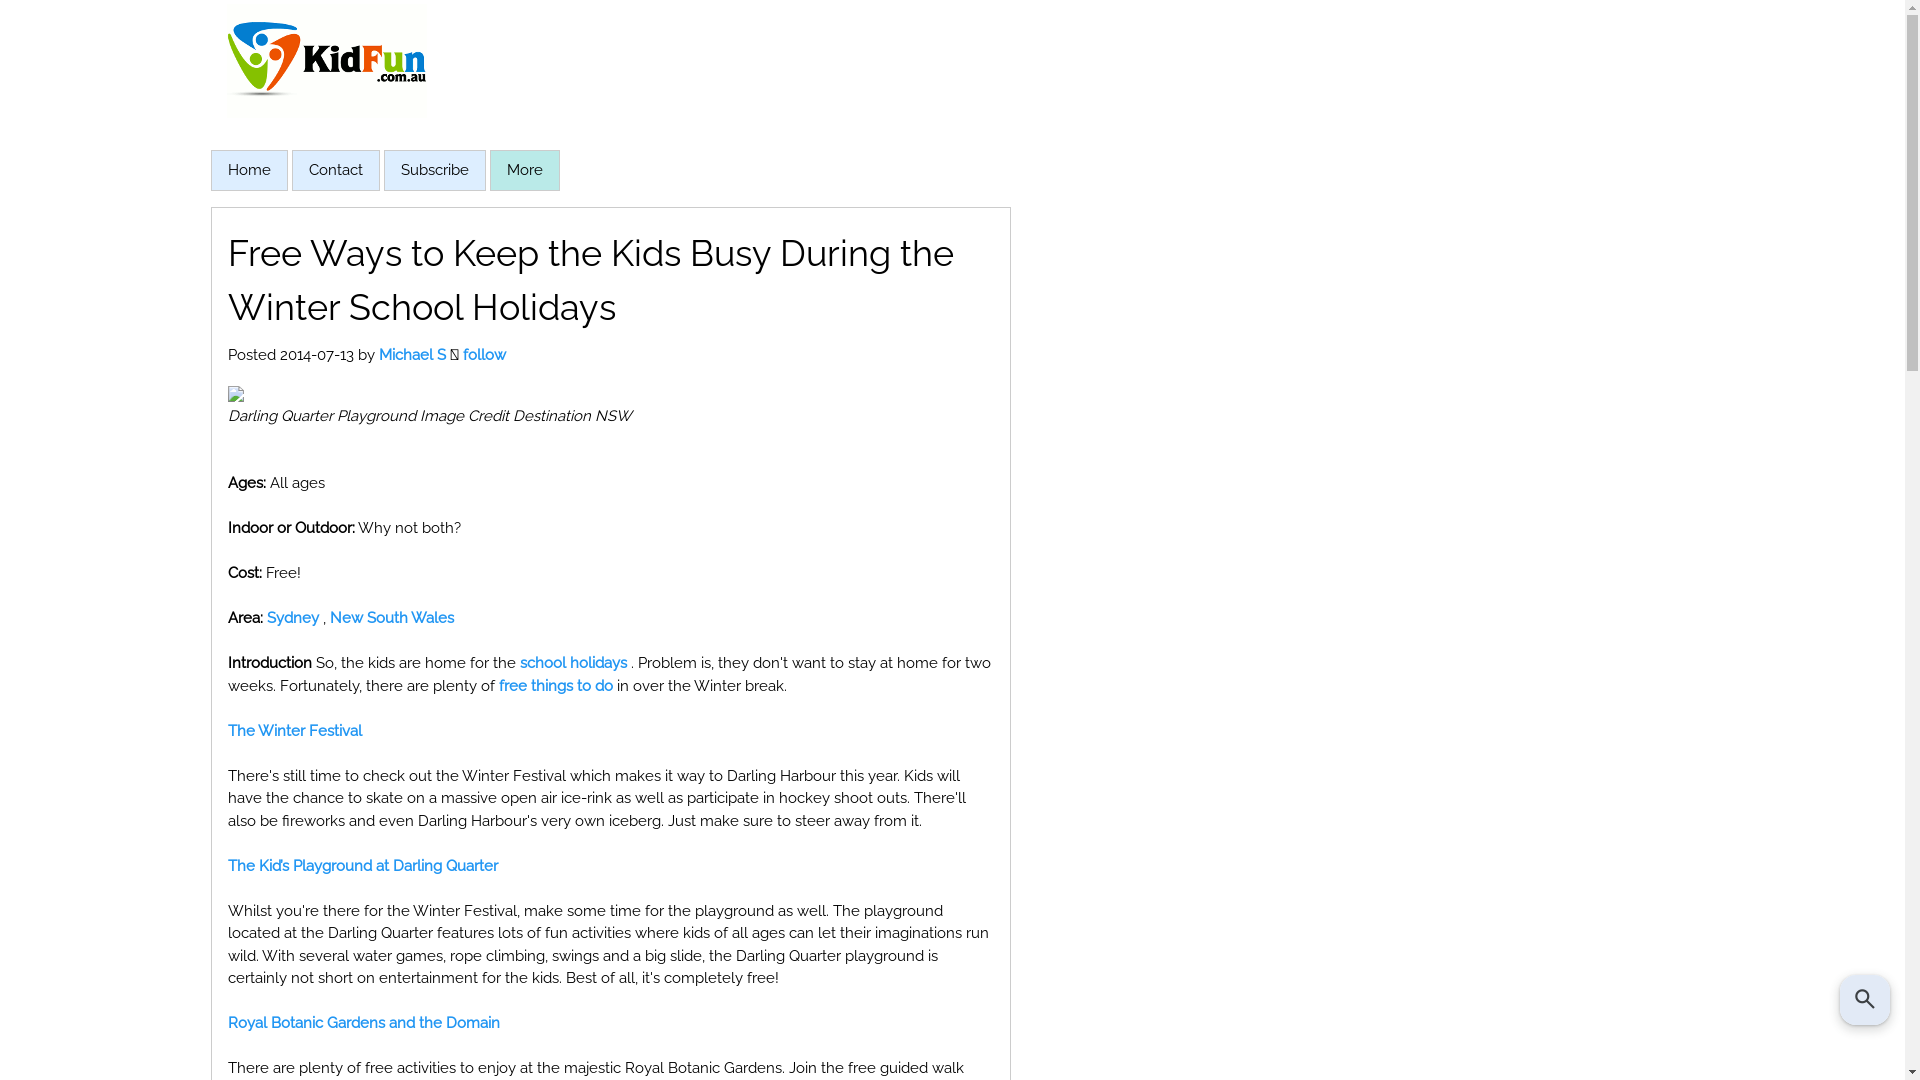  Describe the element at coordinates (392, 618) in the screenshot. I see `New South Wales` at that location.